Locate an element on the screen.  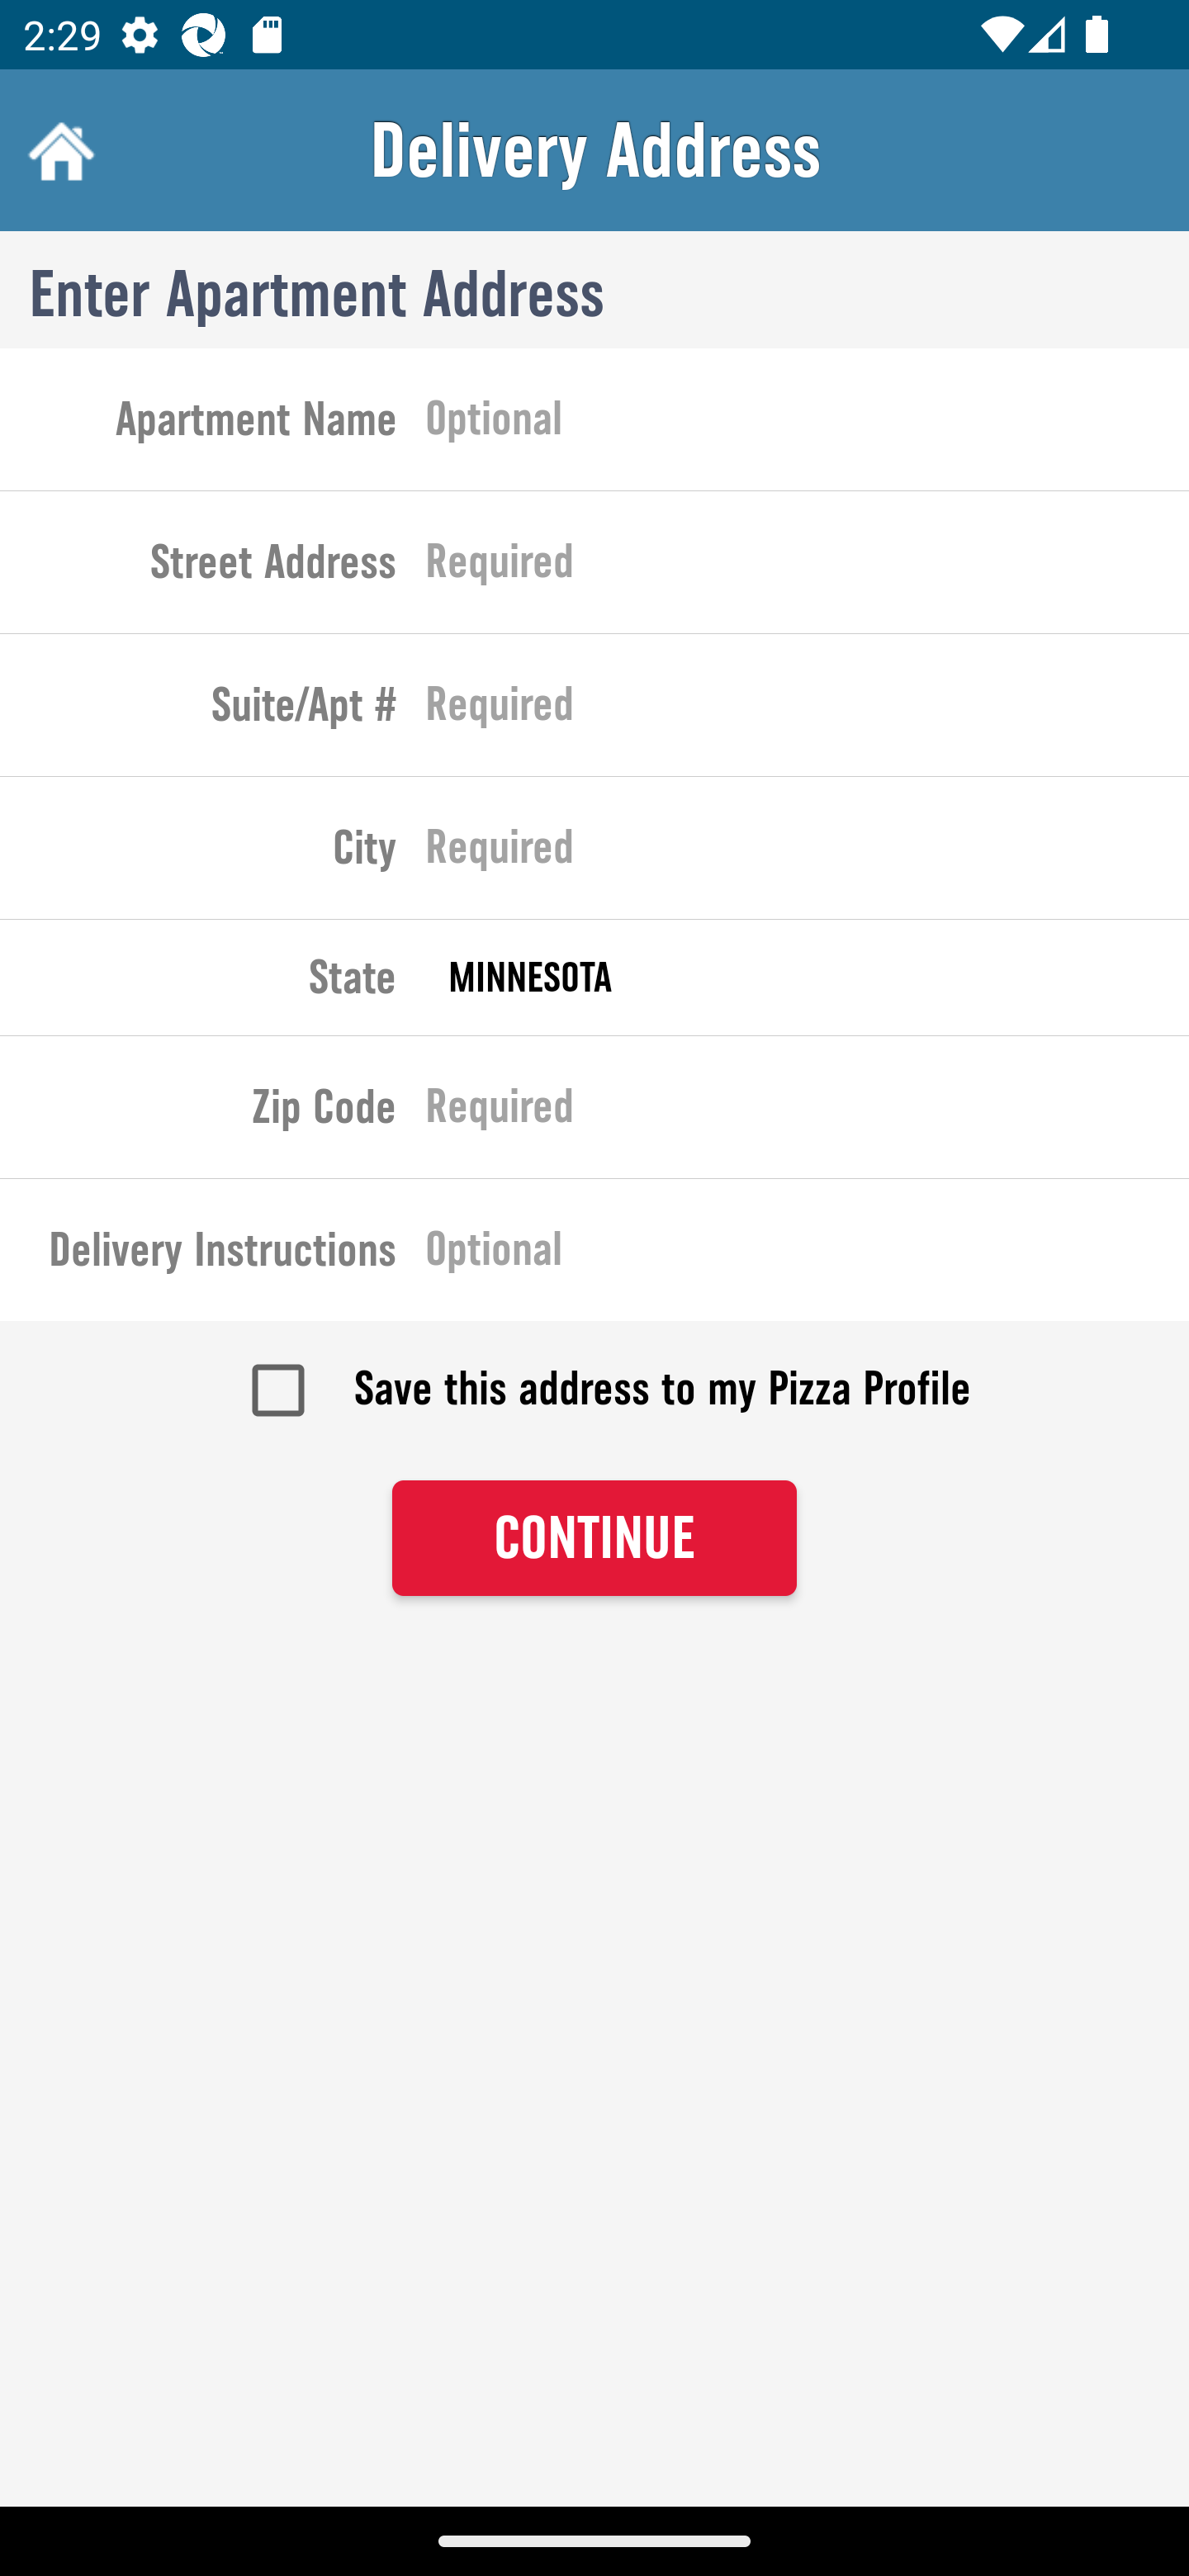
MINNESOTA is located at coordinates (808, 978).